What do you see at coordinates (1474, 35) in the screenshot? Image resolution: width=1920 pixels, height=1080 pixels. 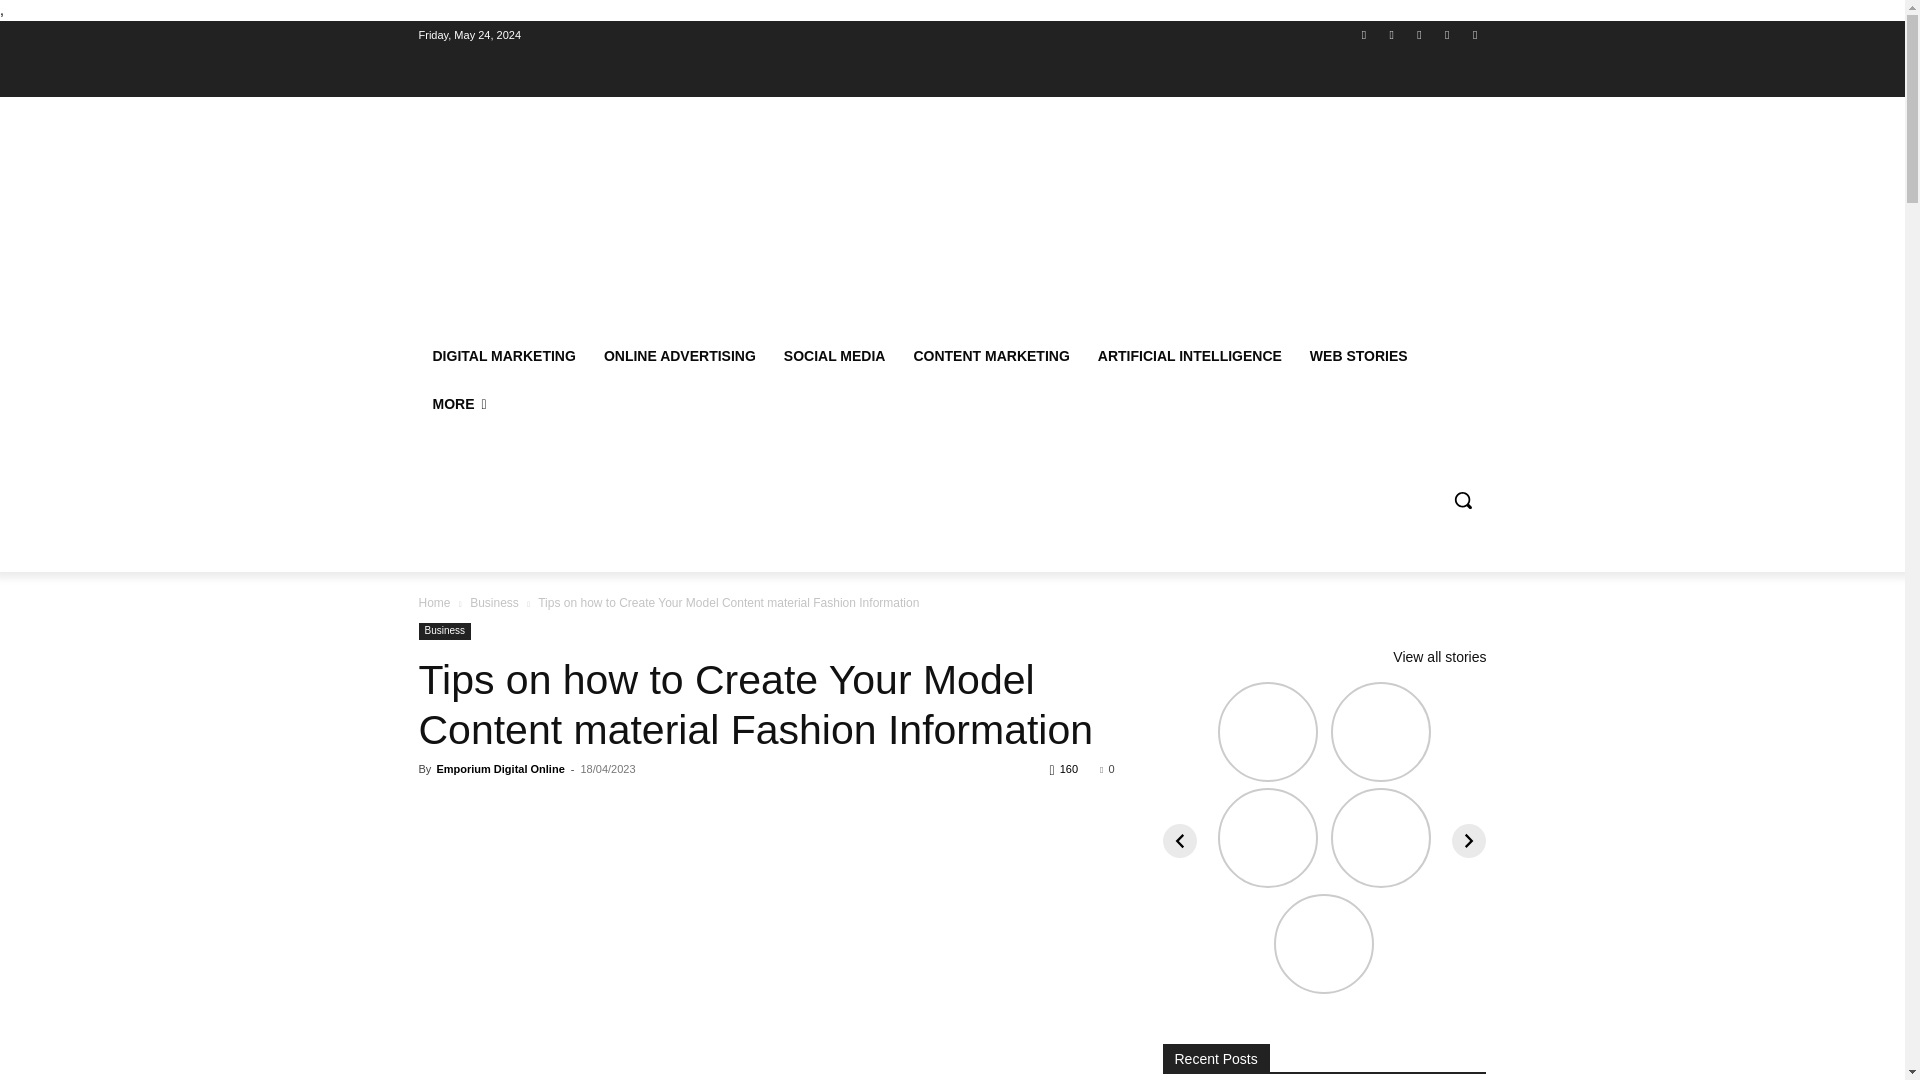 I see `Youtube` at bounding box center [1474, 35].